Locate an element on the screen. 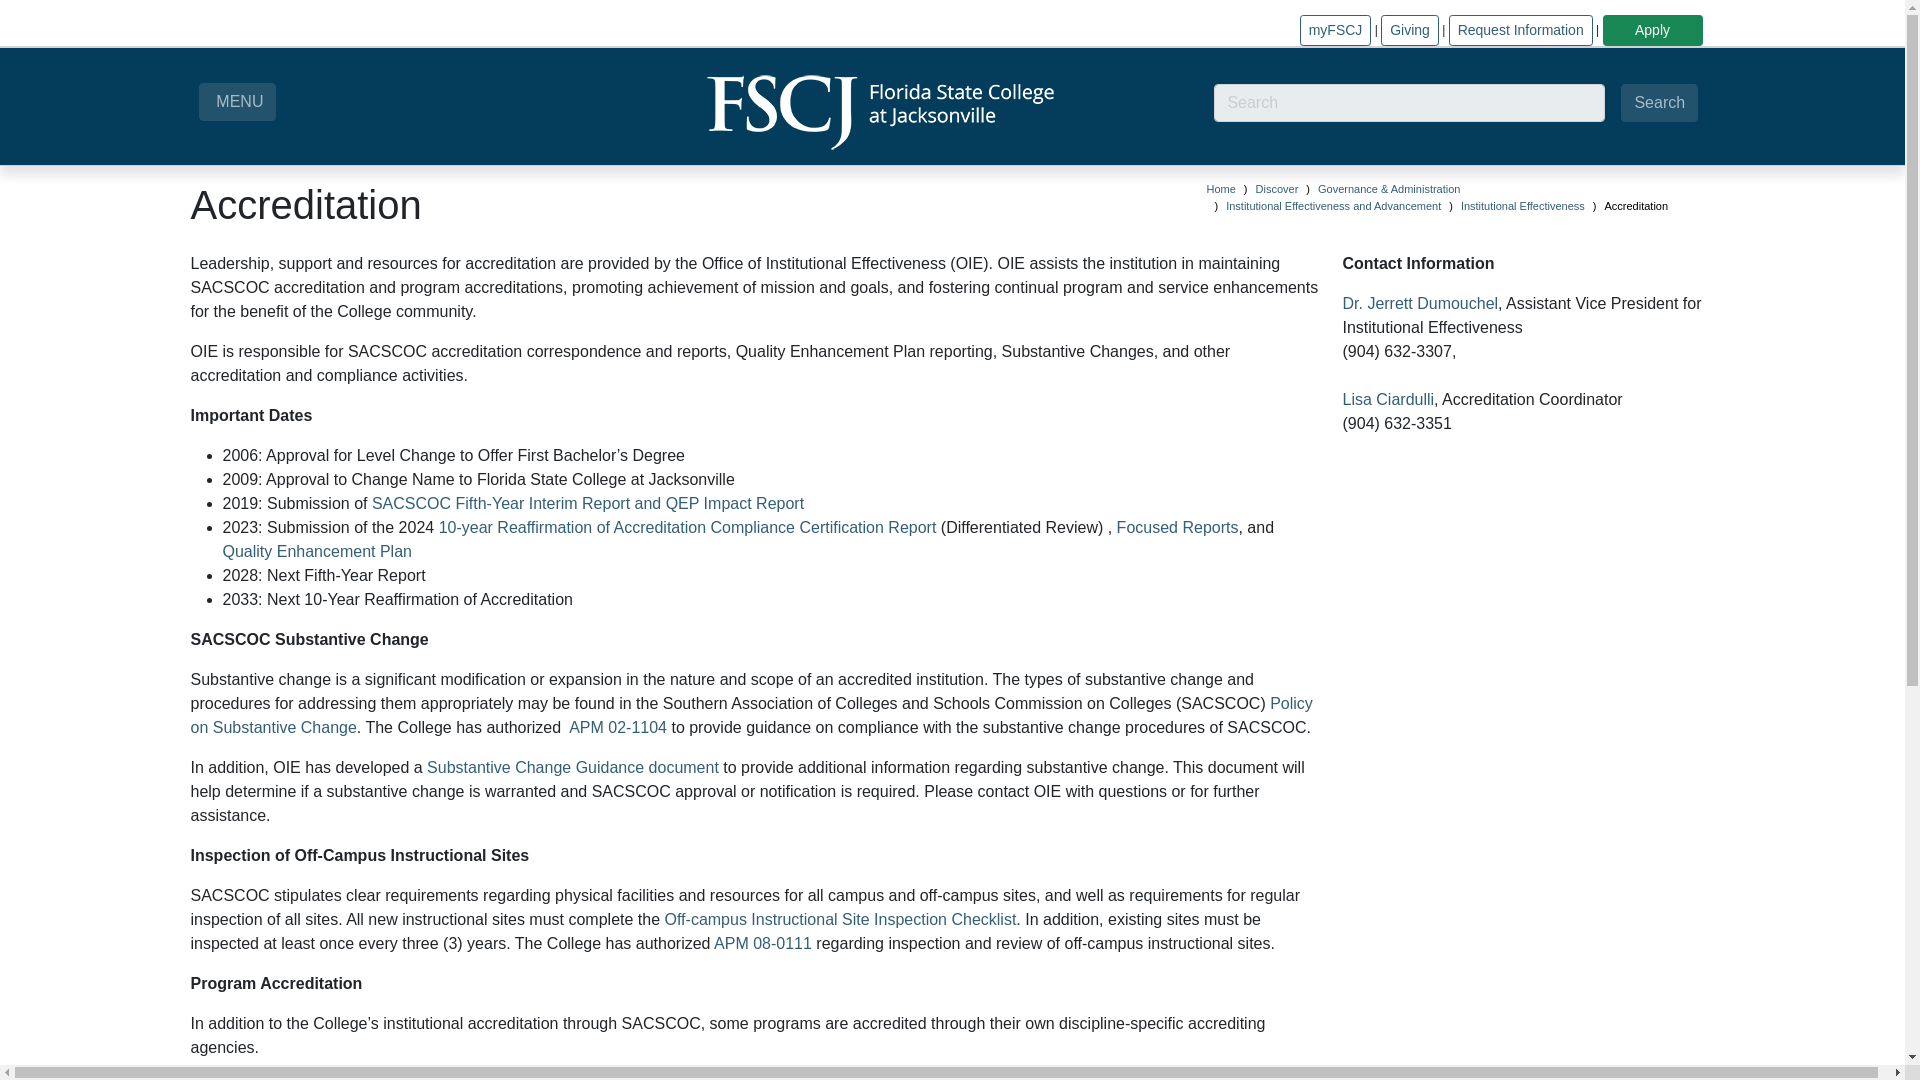  viewed here is located at coordinates (611, 1079).